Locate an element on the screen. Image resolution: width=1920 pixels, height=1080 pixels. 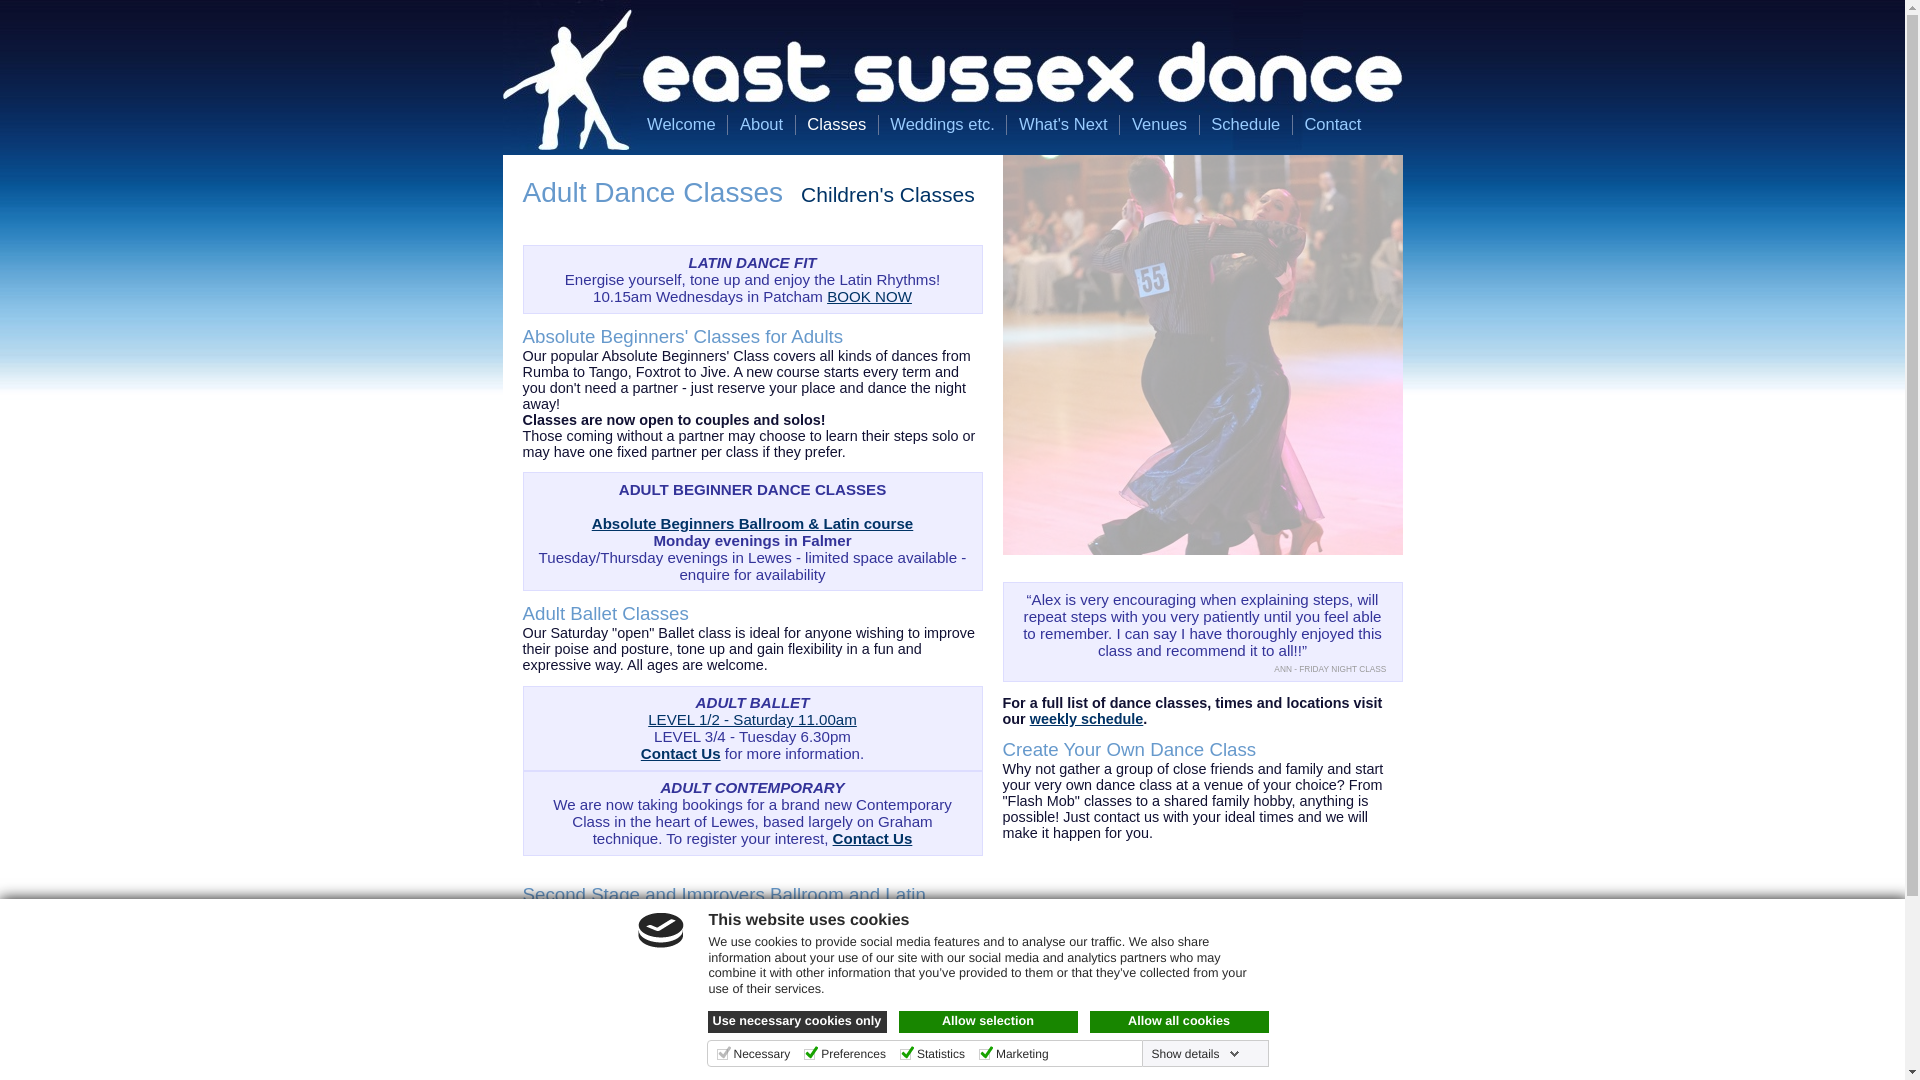
Weddings etc. is located at coordinates (942, 124).